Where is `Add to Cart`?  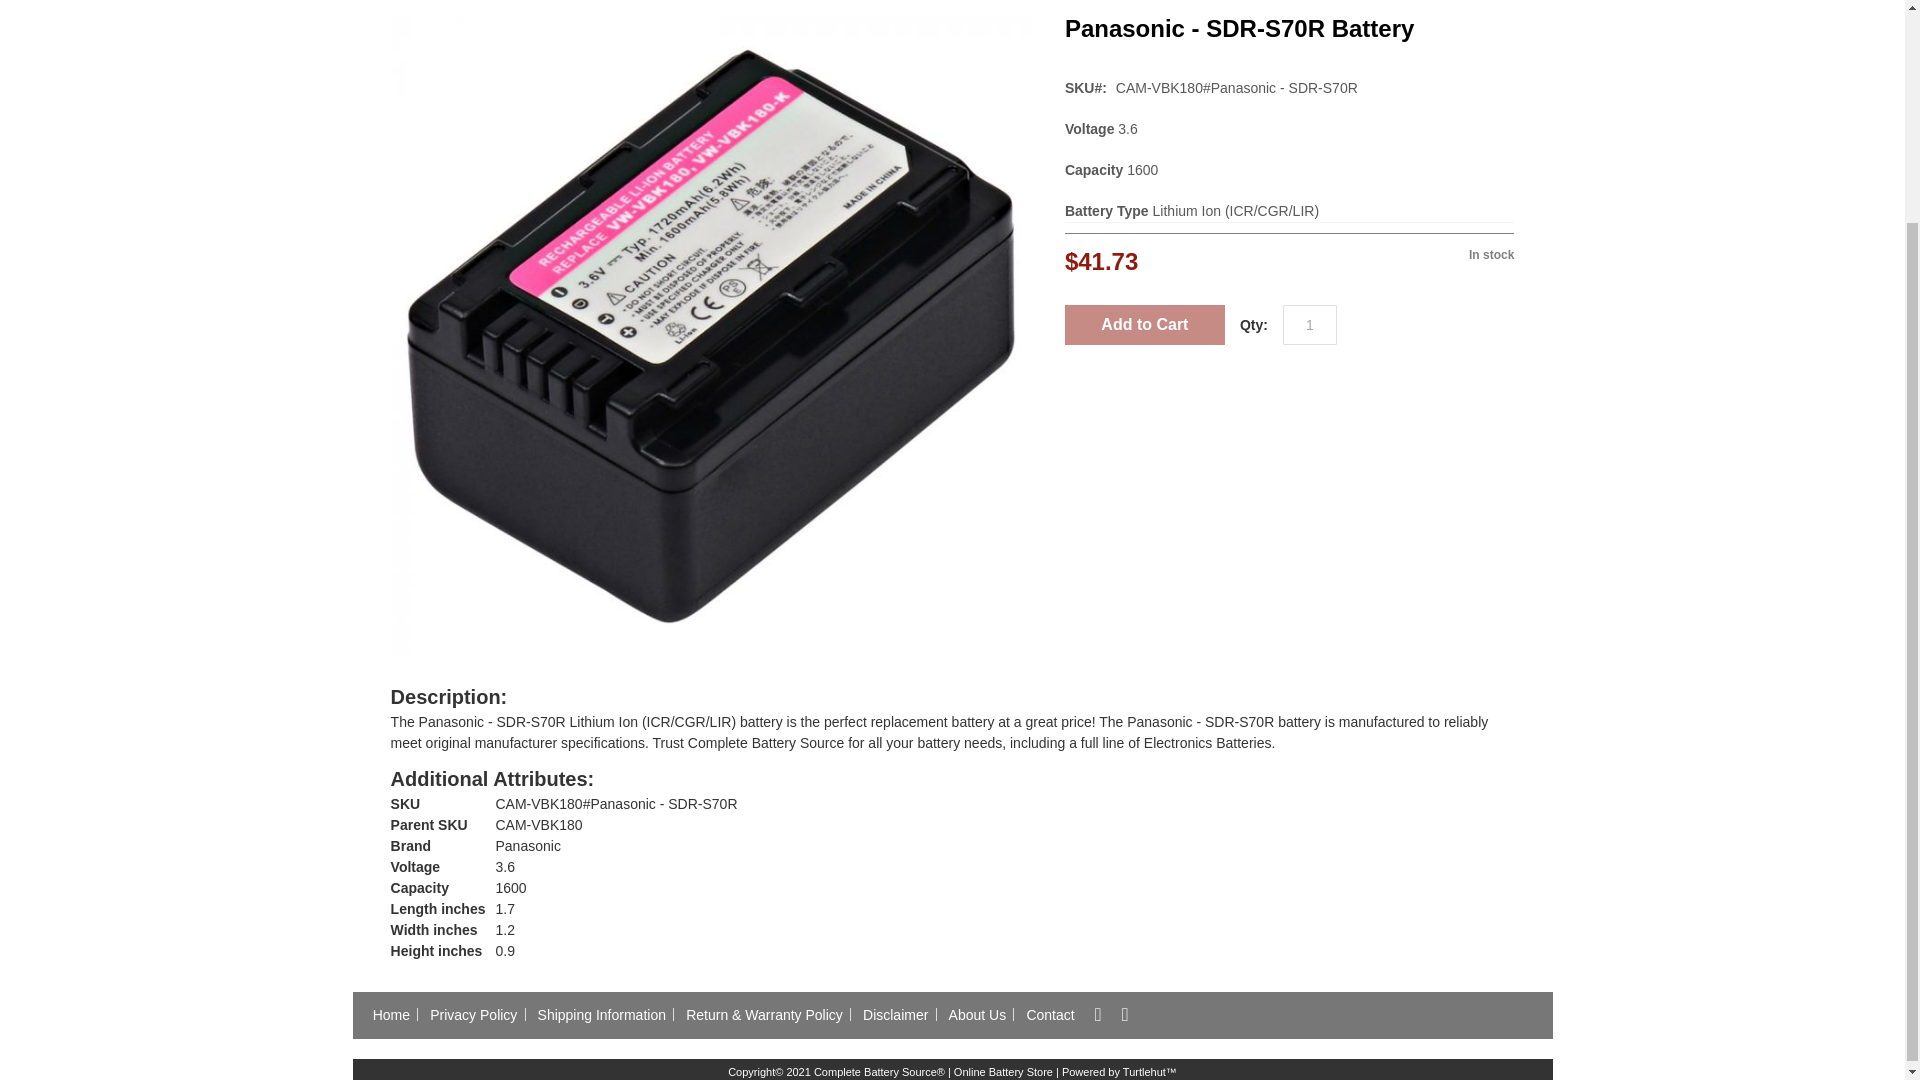 Add to Cart is located at coordinates (1144, 324).